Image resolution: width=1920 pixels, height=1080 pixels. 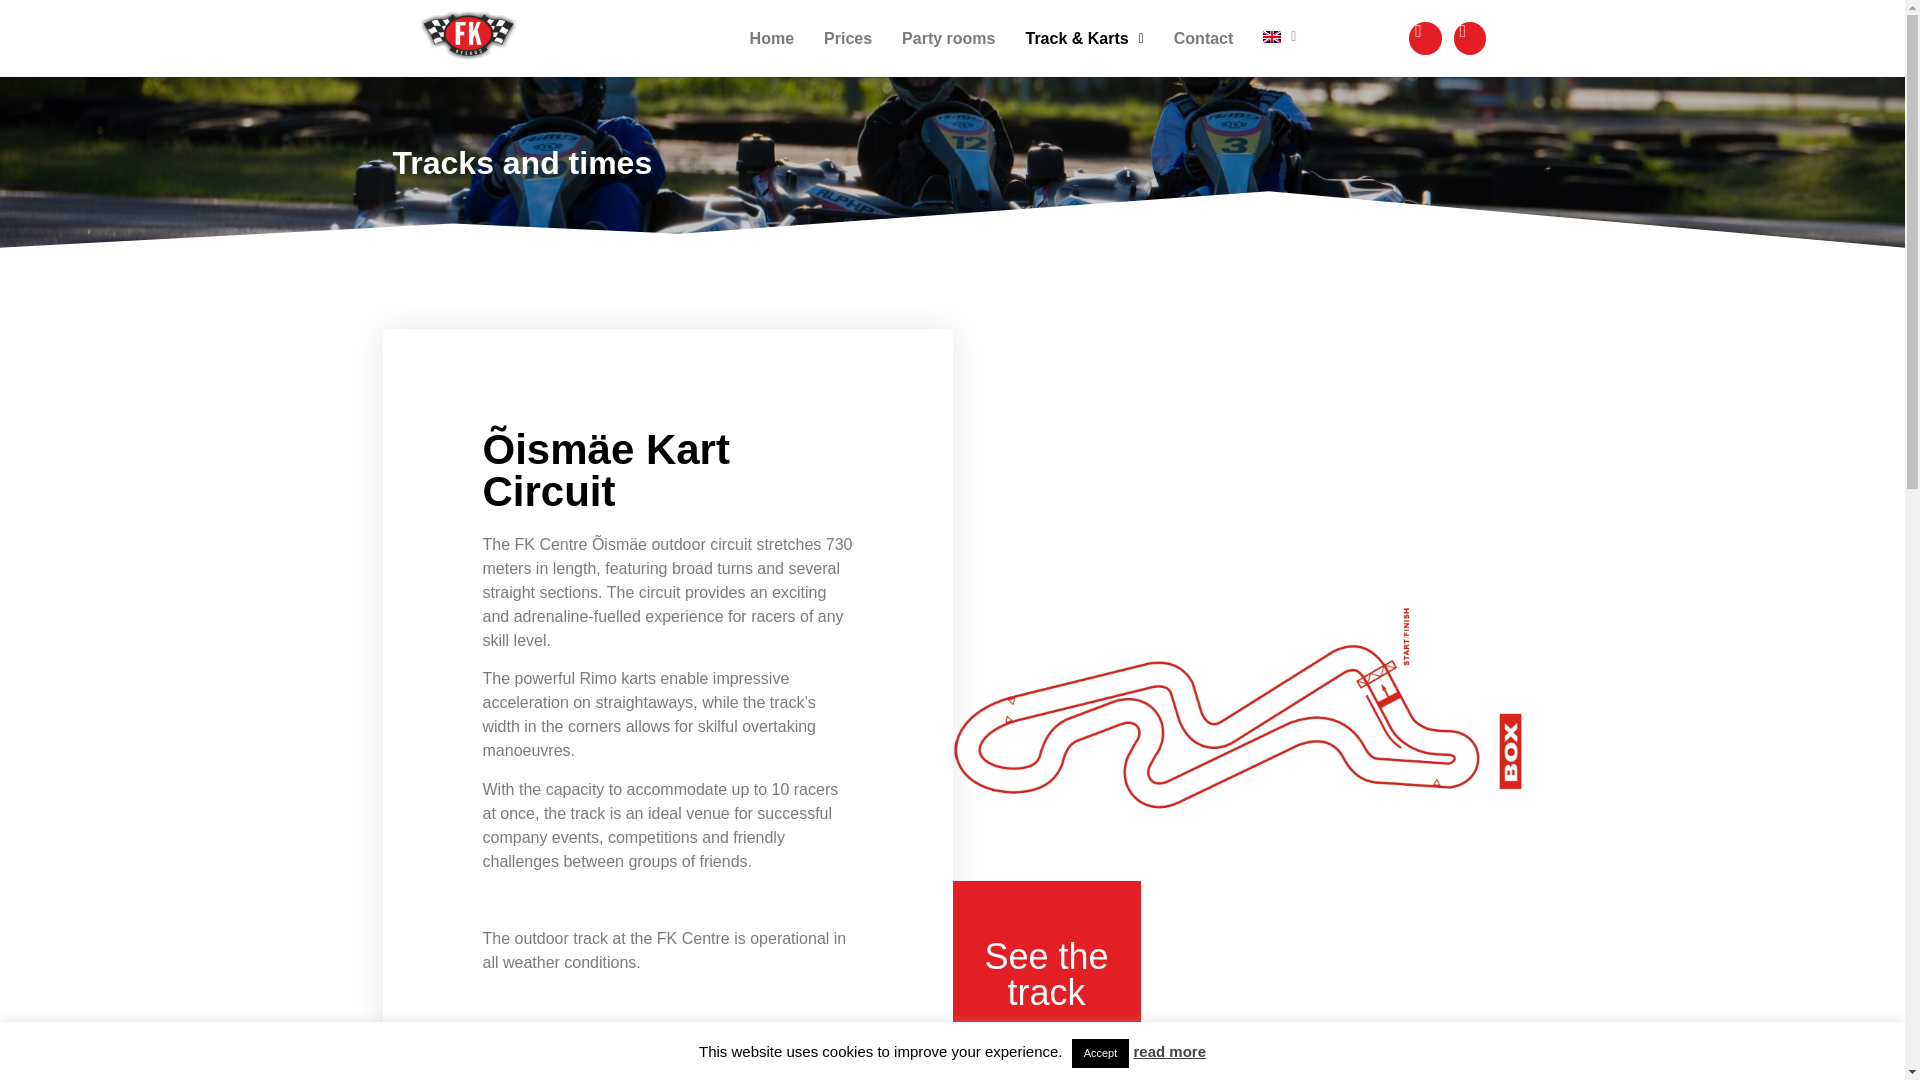 I want to click on Party rooms, so click(x=948, y=38).